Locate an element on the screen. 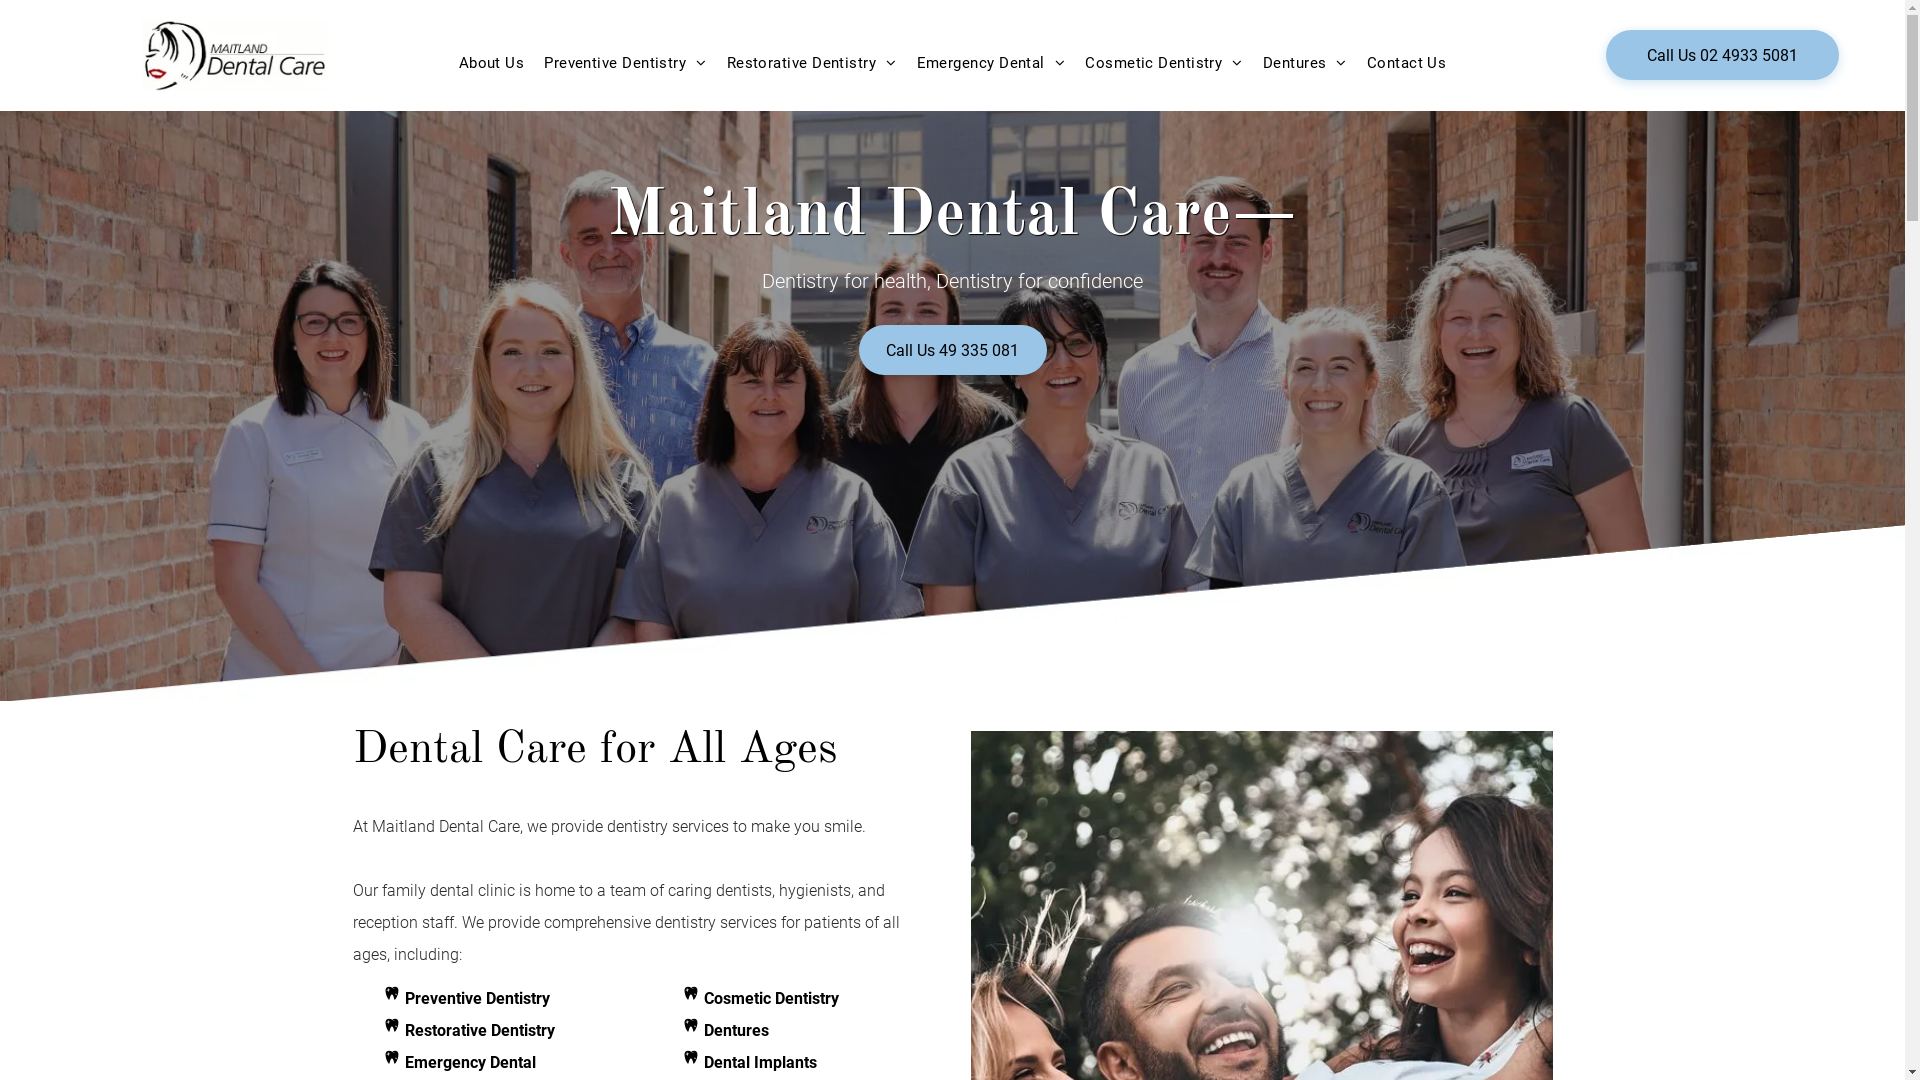 The image size is (1920, 1080). Contact Us is located at coordinates (1407, 63).